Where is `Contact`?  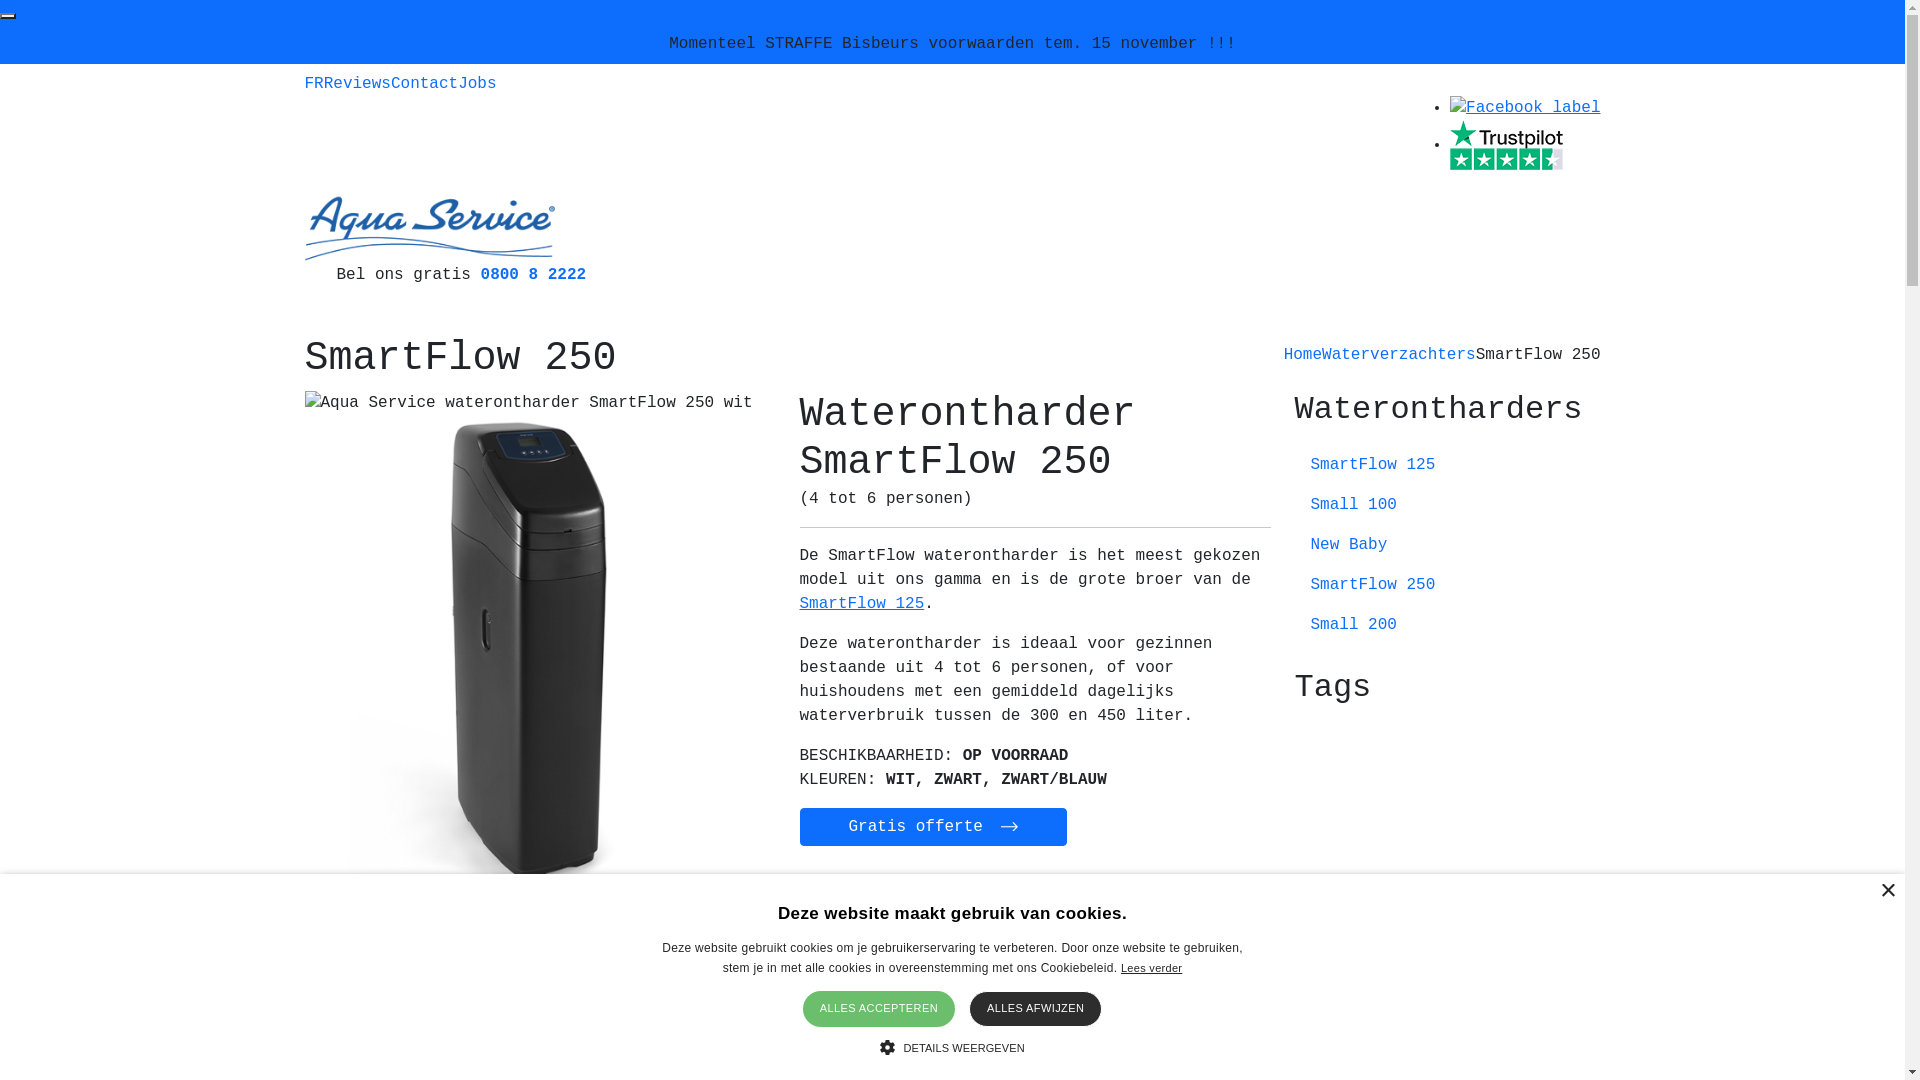
Contact is located at coordinates (424, 84).